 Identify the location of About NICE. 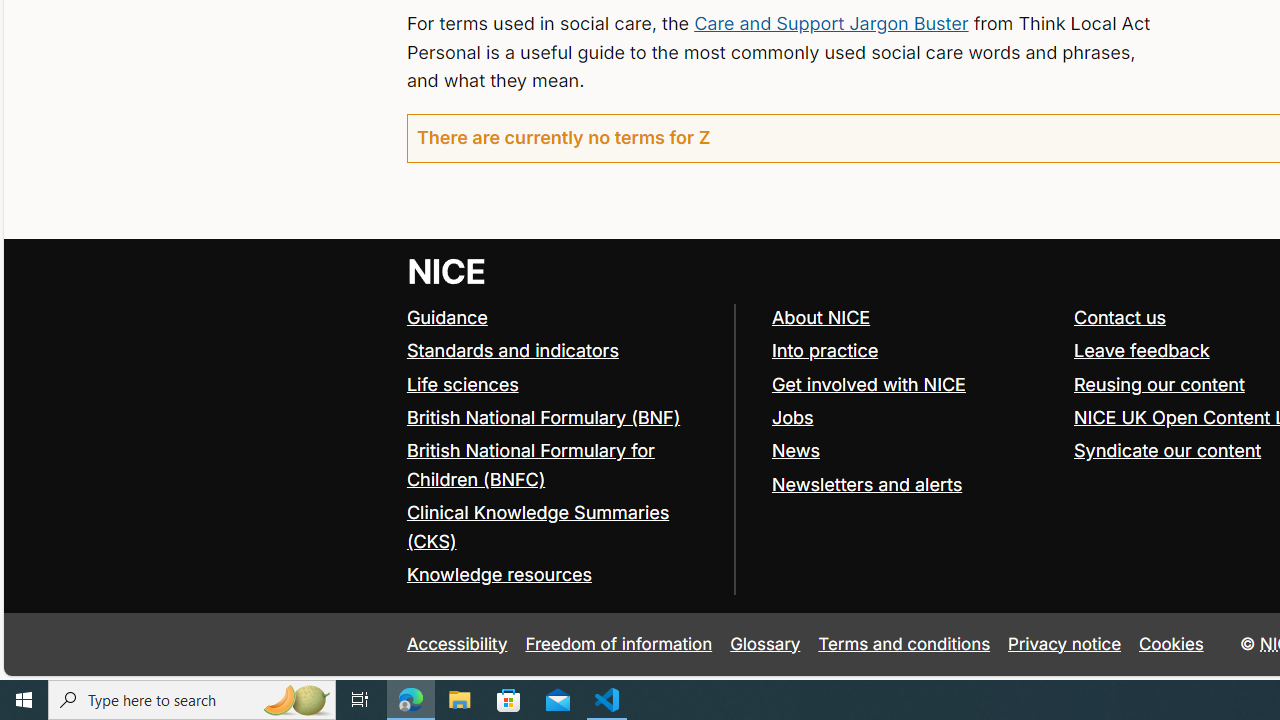
(820, 317).